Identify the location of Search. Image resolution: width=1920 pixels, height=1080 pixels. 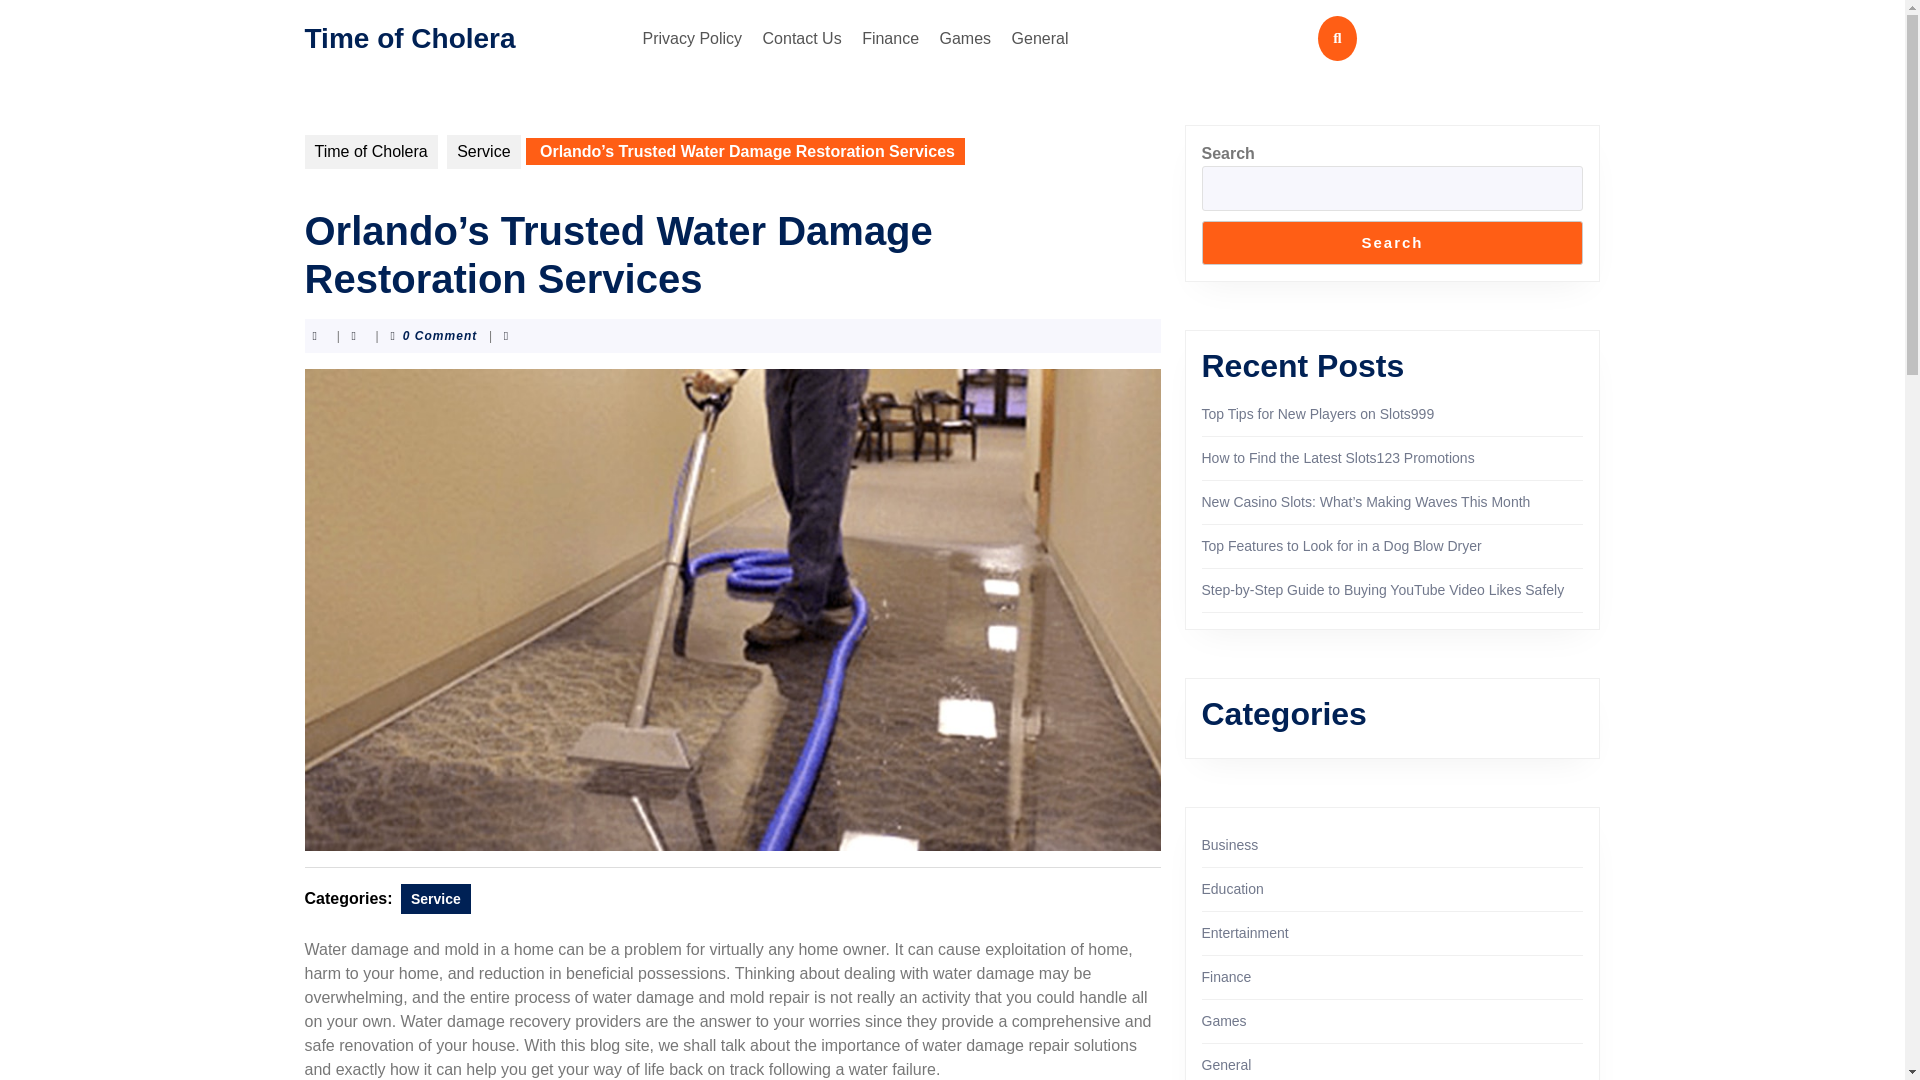
(1392, 242).